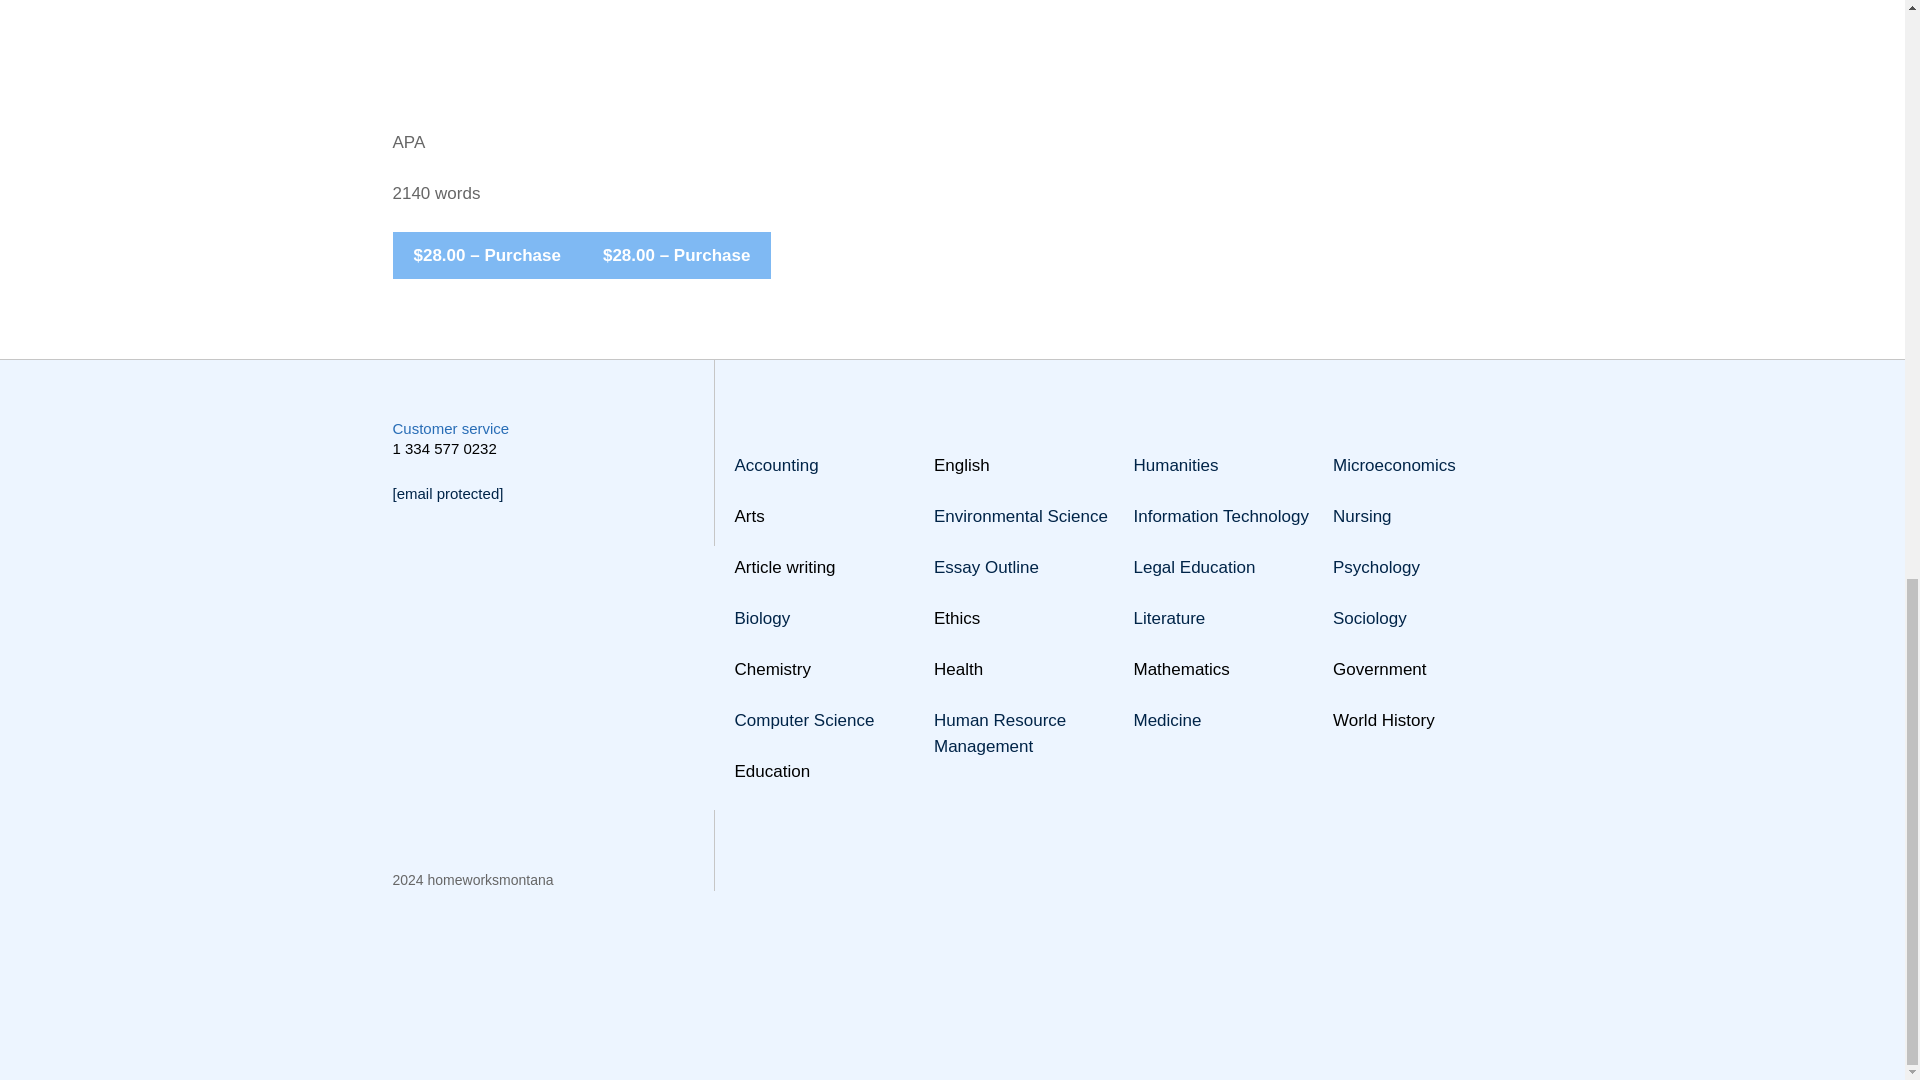 This screenshot has width=1920, height=1080. Describe the element at coordinates (1020, 516) in the screenshot. I see `Environmental Science` at that location.